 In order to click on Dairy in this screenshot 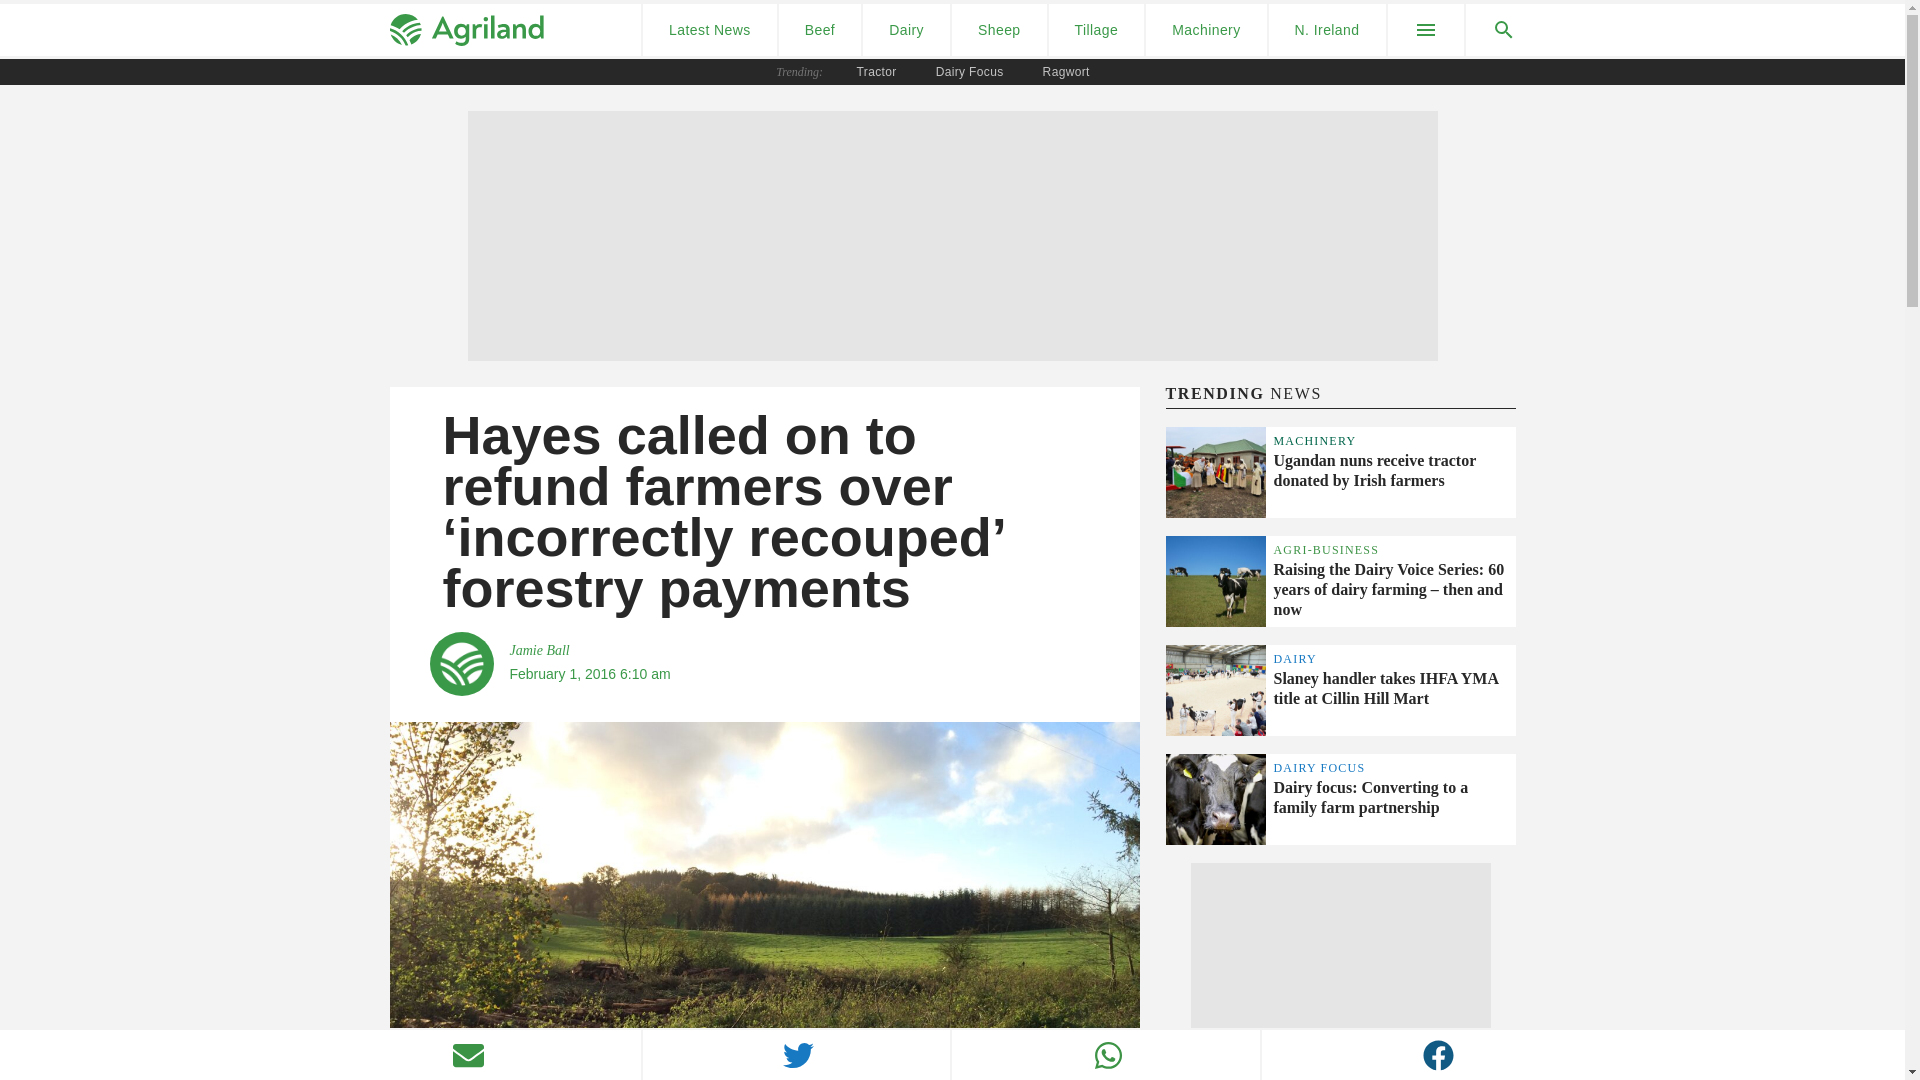, I will do `click(906, 30)`.